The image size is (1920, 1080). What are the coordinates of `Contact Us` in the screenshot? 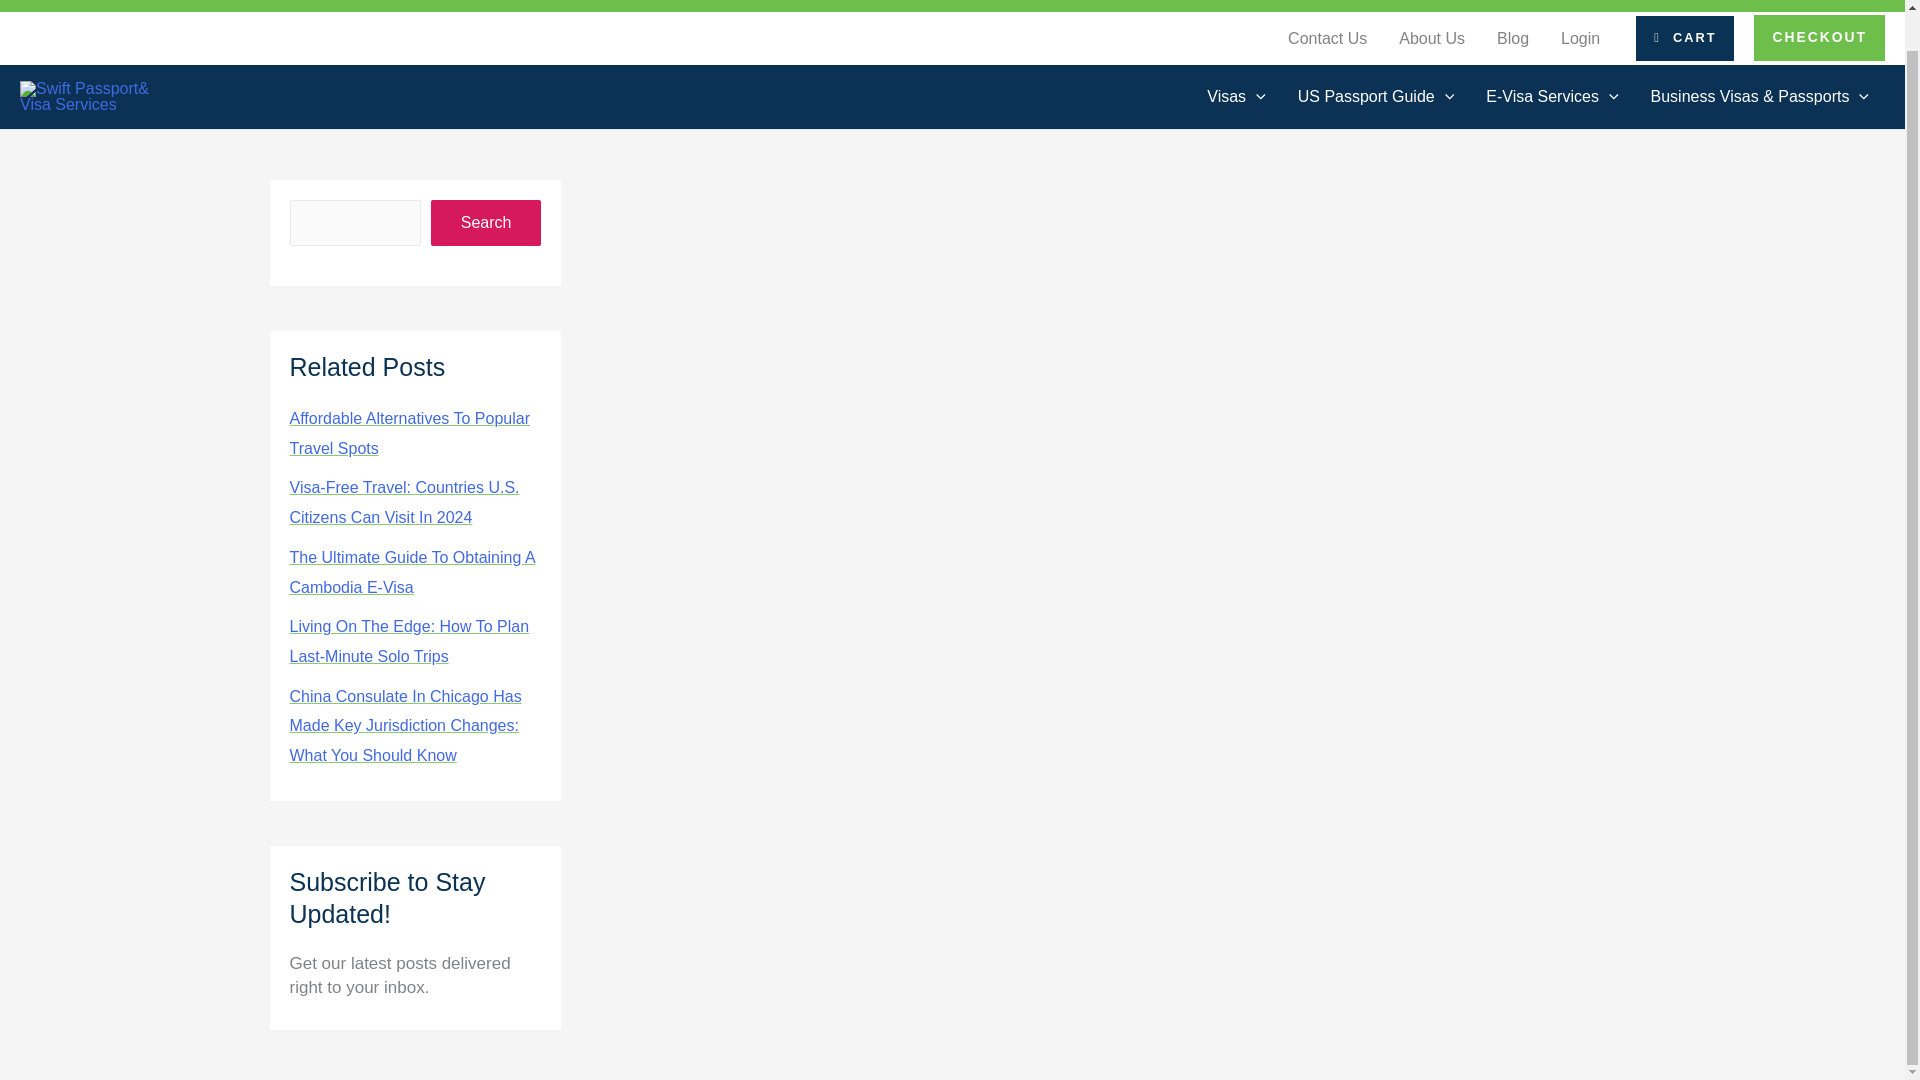 It's located at (1326, 39).